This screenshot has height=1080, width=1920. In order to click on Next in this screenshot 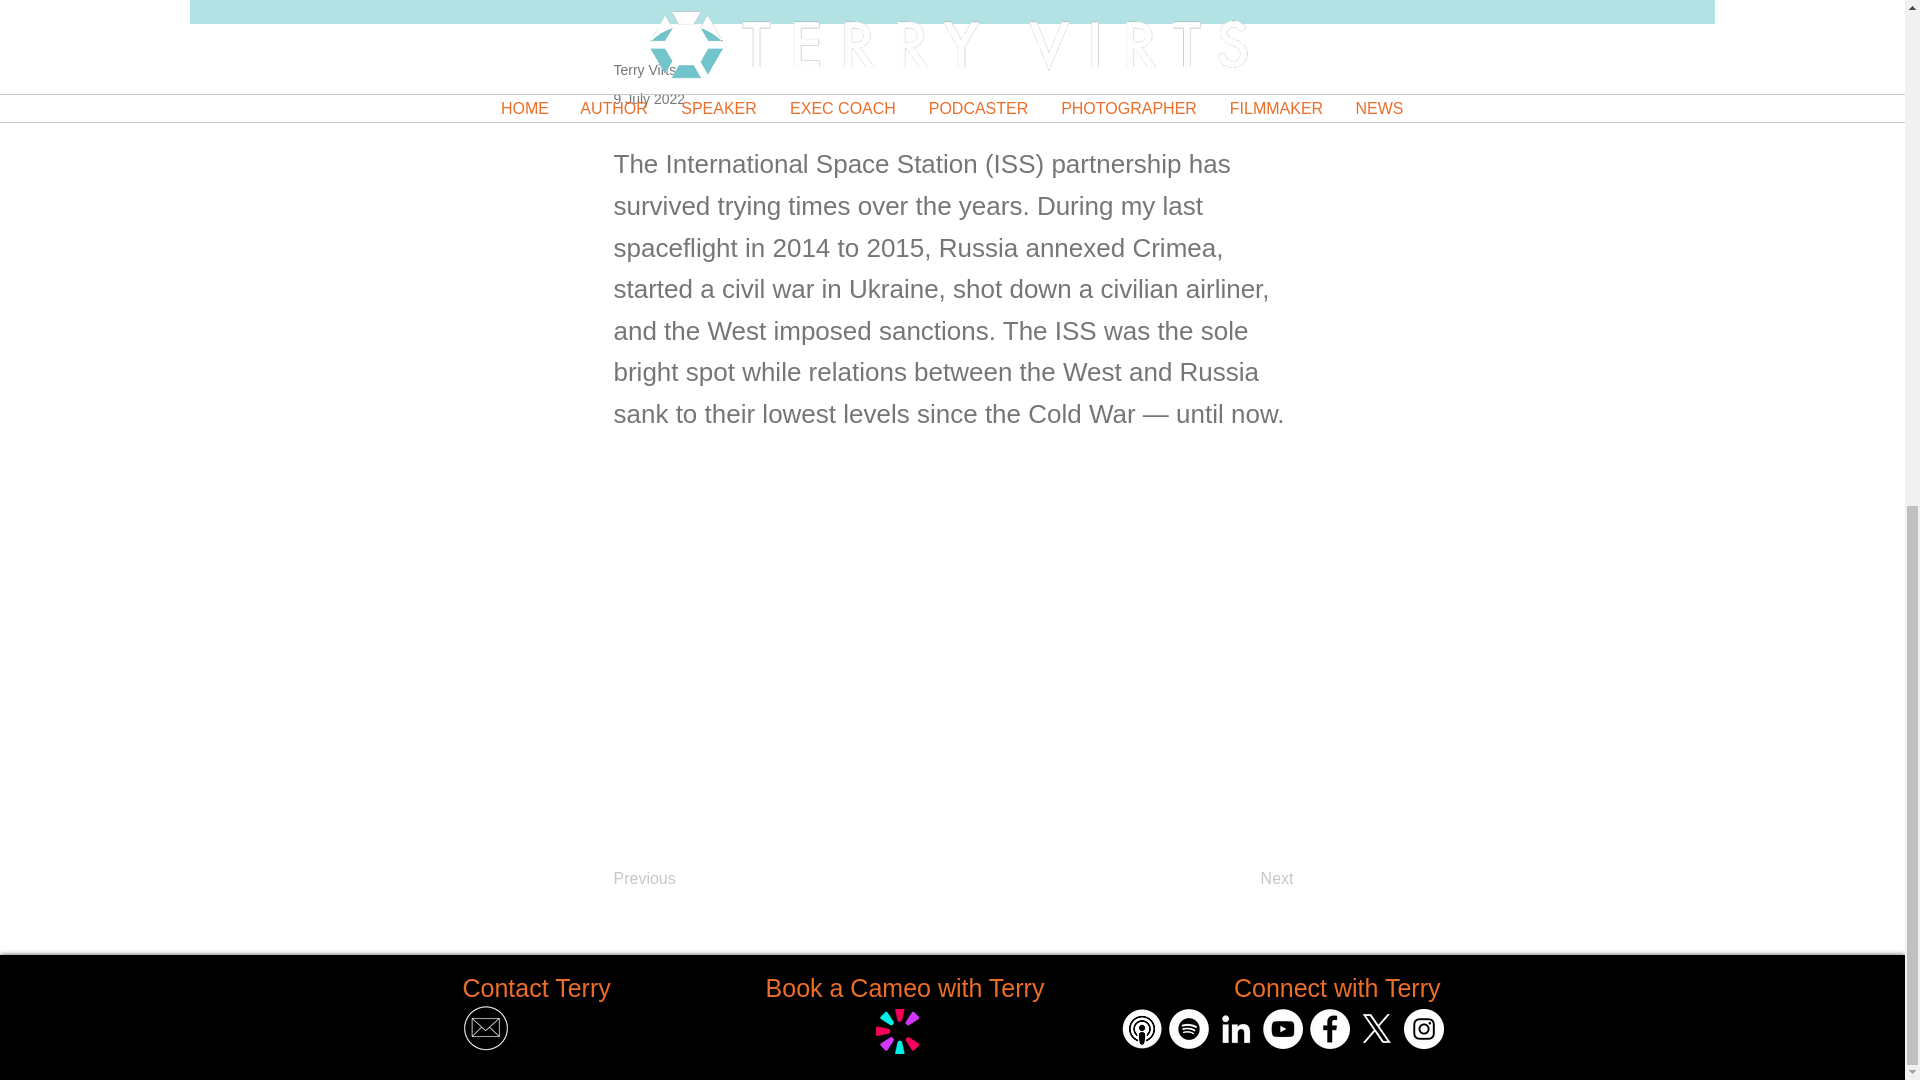, I will do `click(1244, 879)`.